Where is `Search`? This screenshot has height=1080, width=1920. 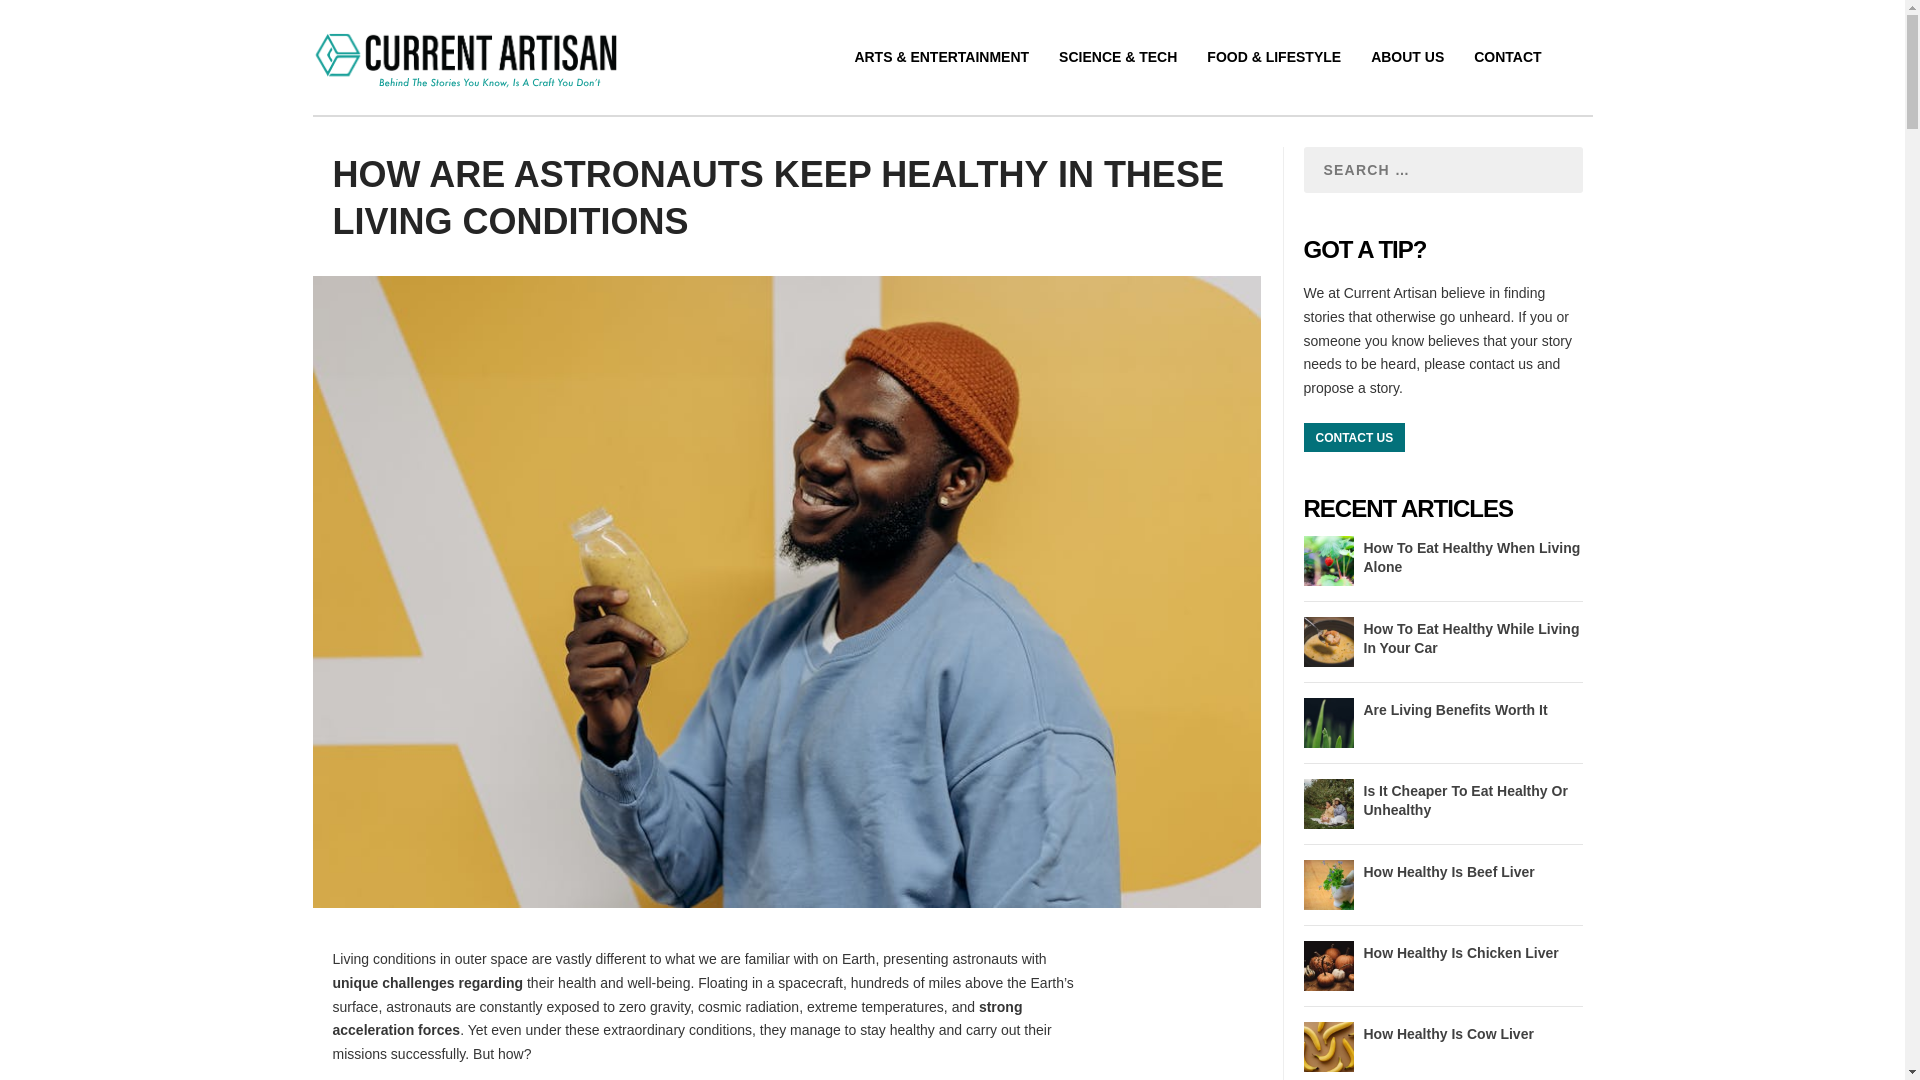
Search is located at coordinates (300, 16).